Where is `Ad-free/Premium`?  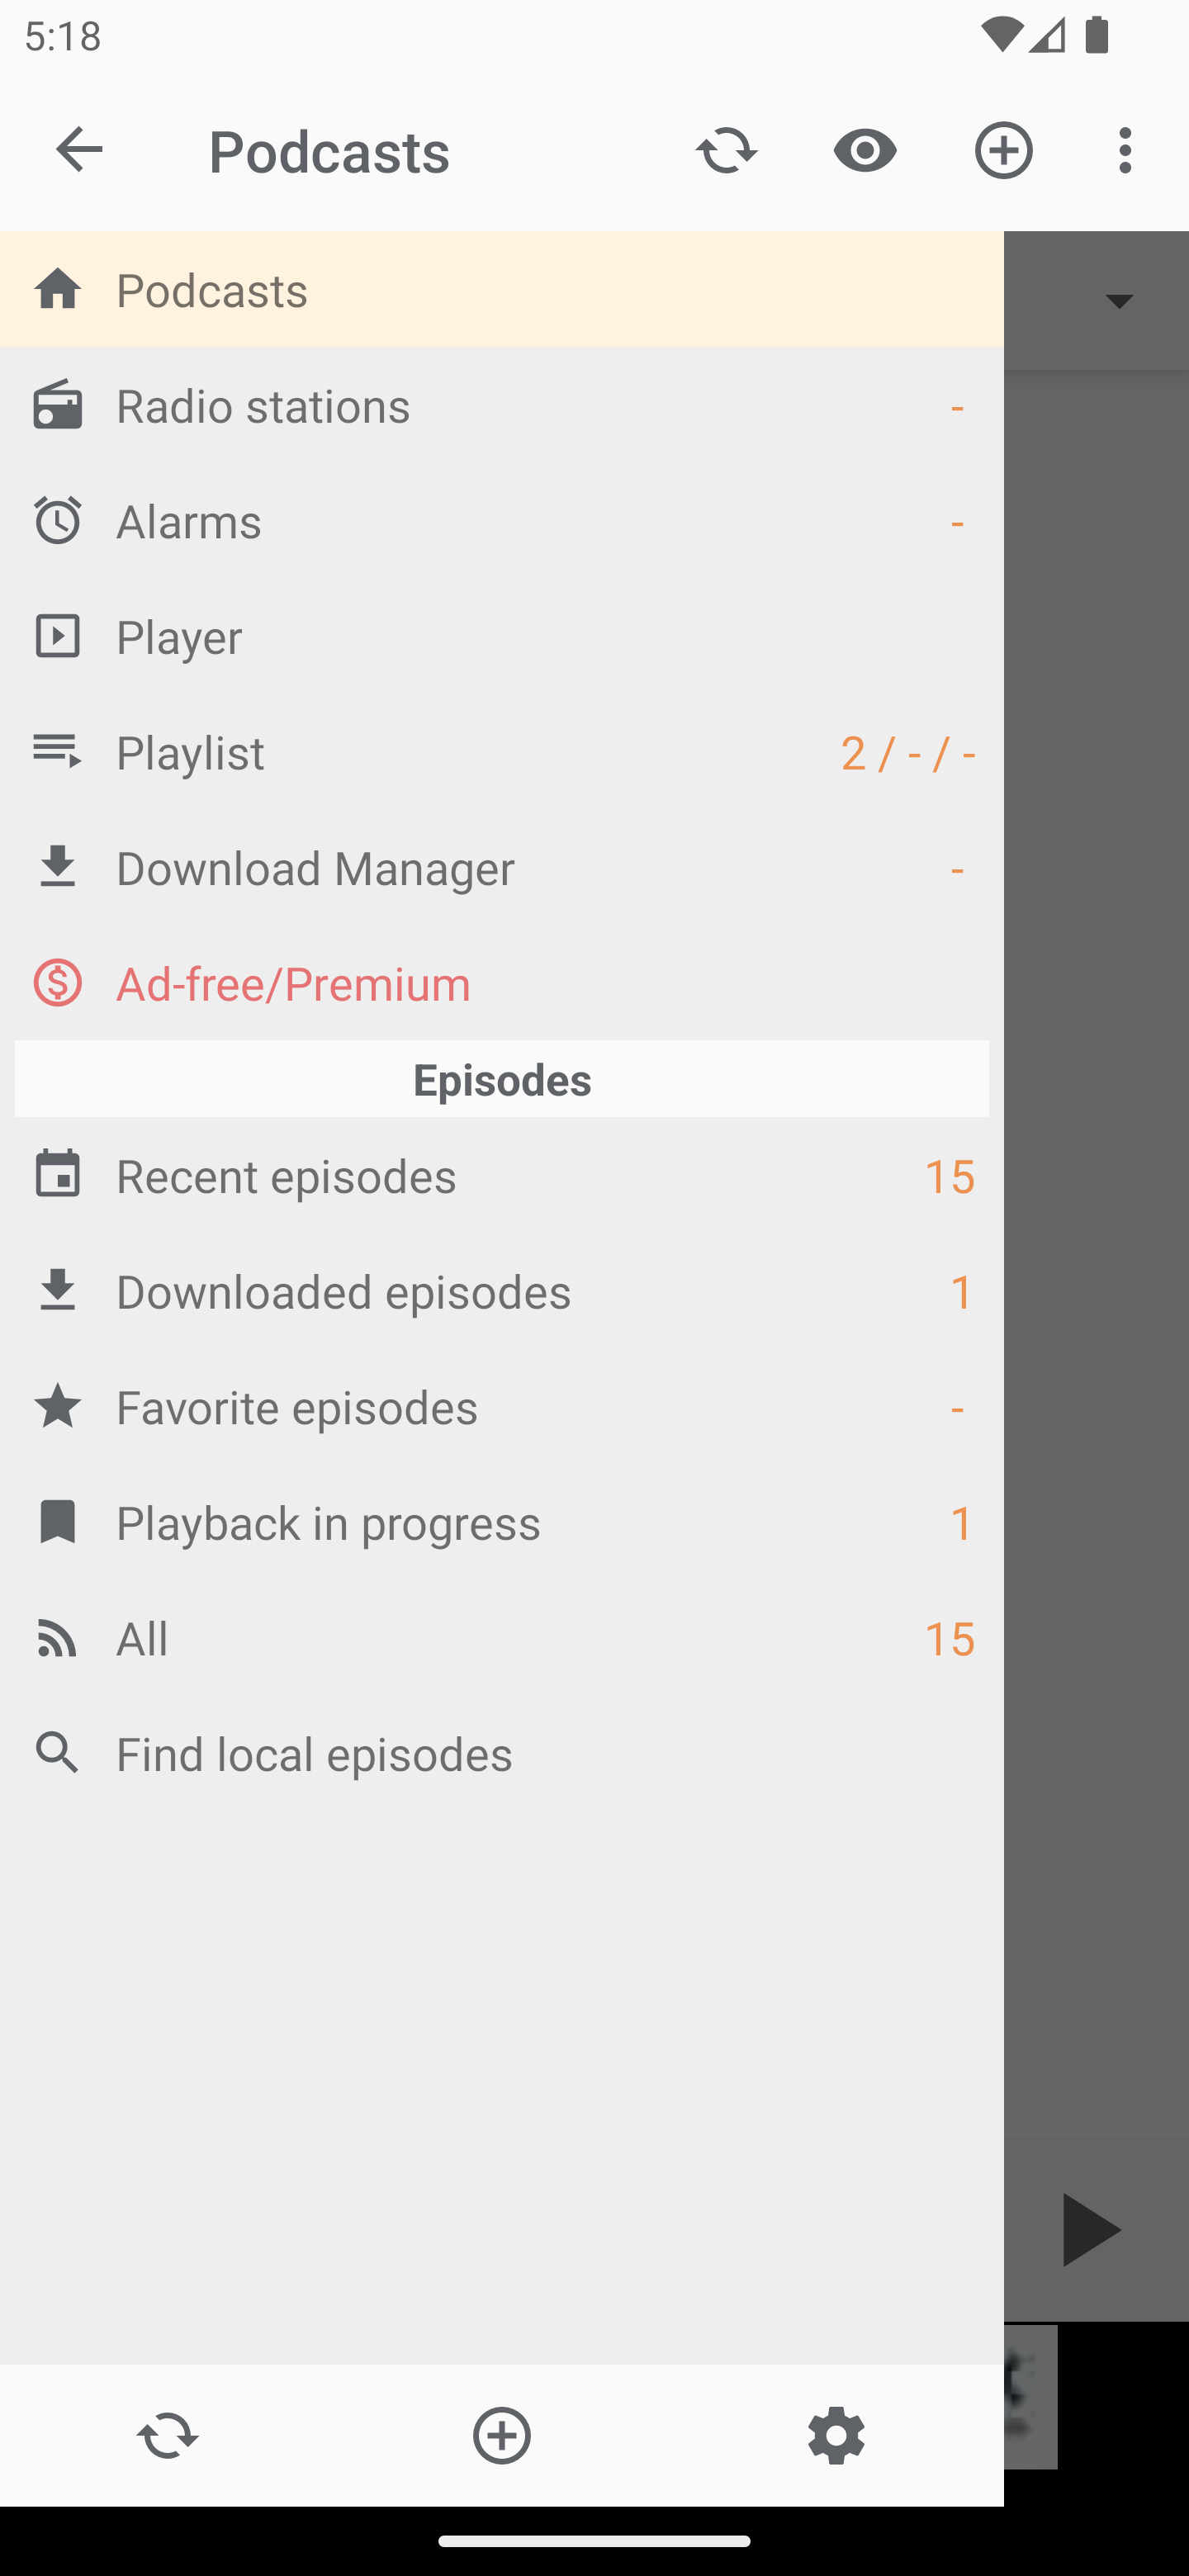
Ad-free/Premium is located at coordinates (502, 983).